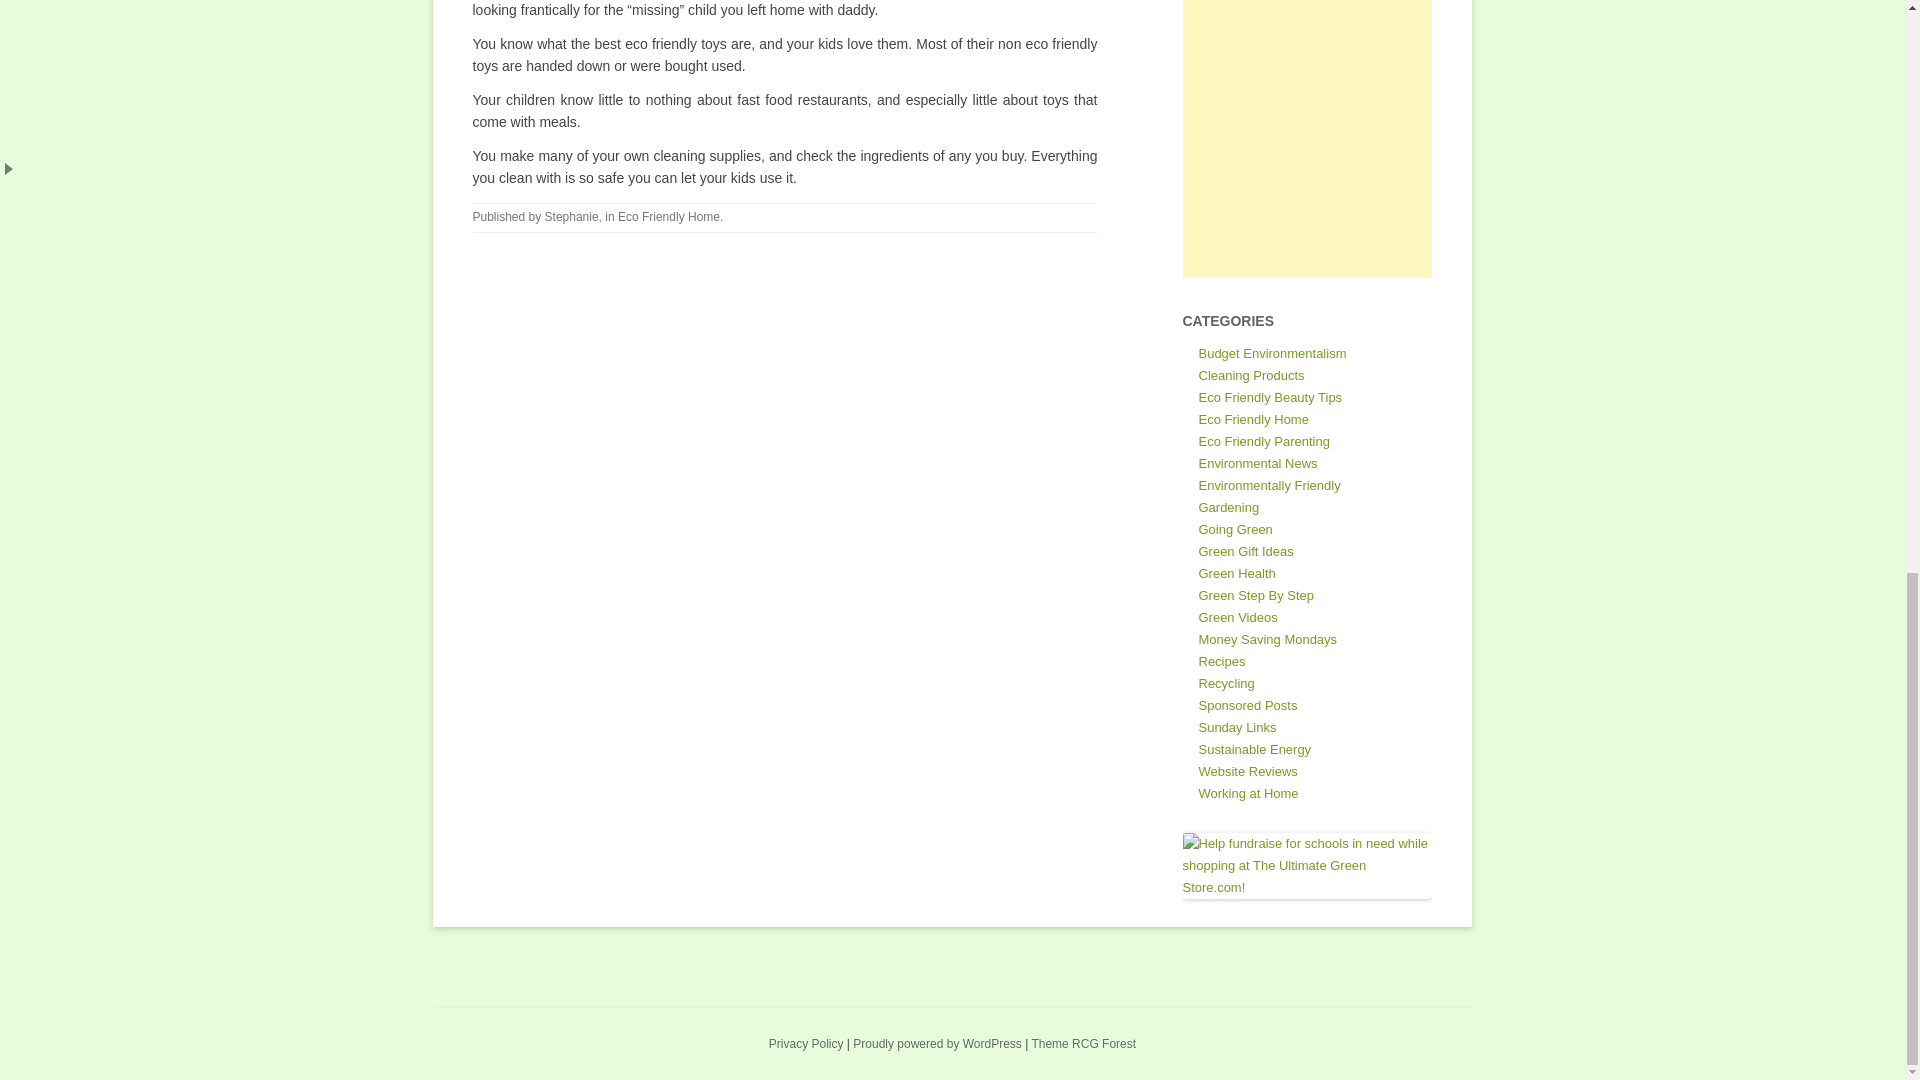 The width and height of the screenshot is (1920, 1080). I want to click on Going Green, so click(1234, 528).